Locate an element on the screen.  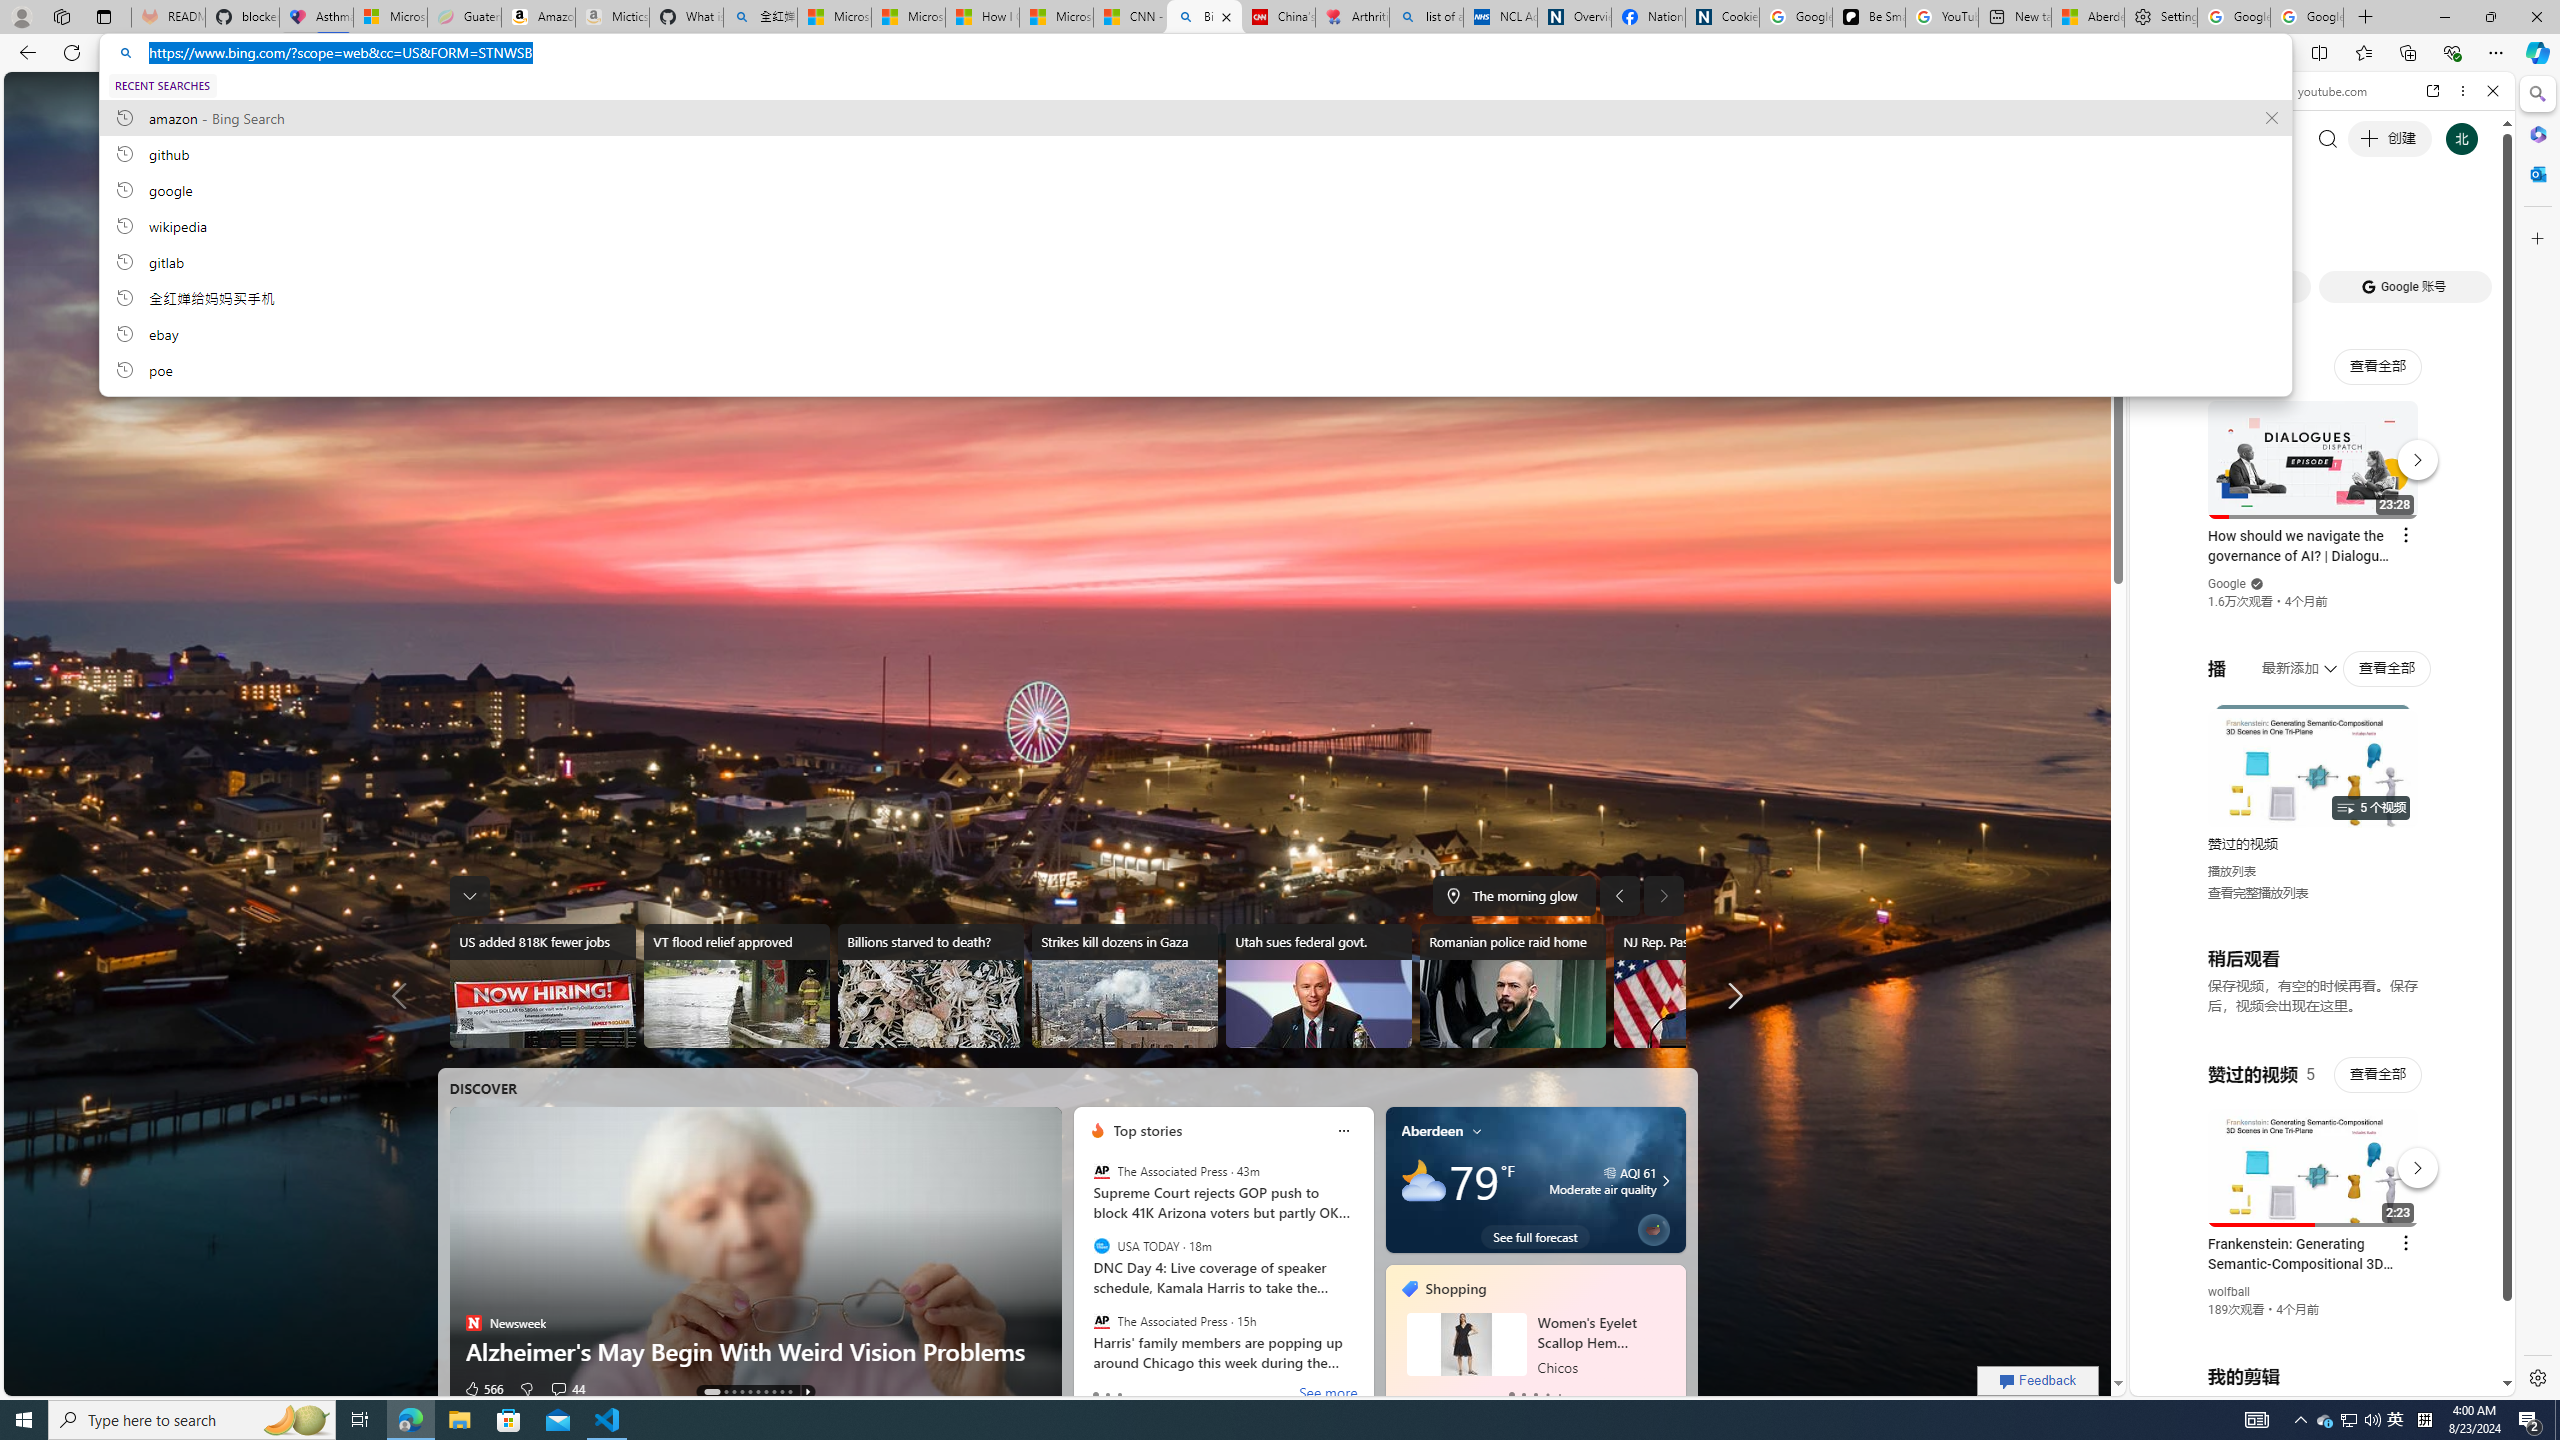
Videos is located at coordinates (638, 94).